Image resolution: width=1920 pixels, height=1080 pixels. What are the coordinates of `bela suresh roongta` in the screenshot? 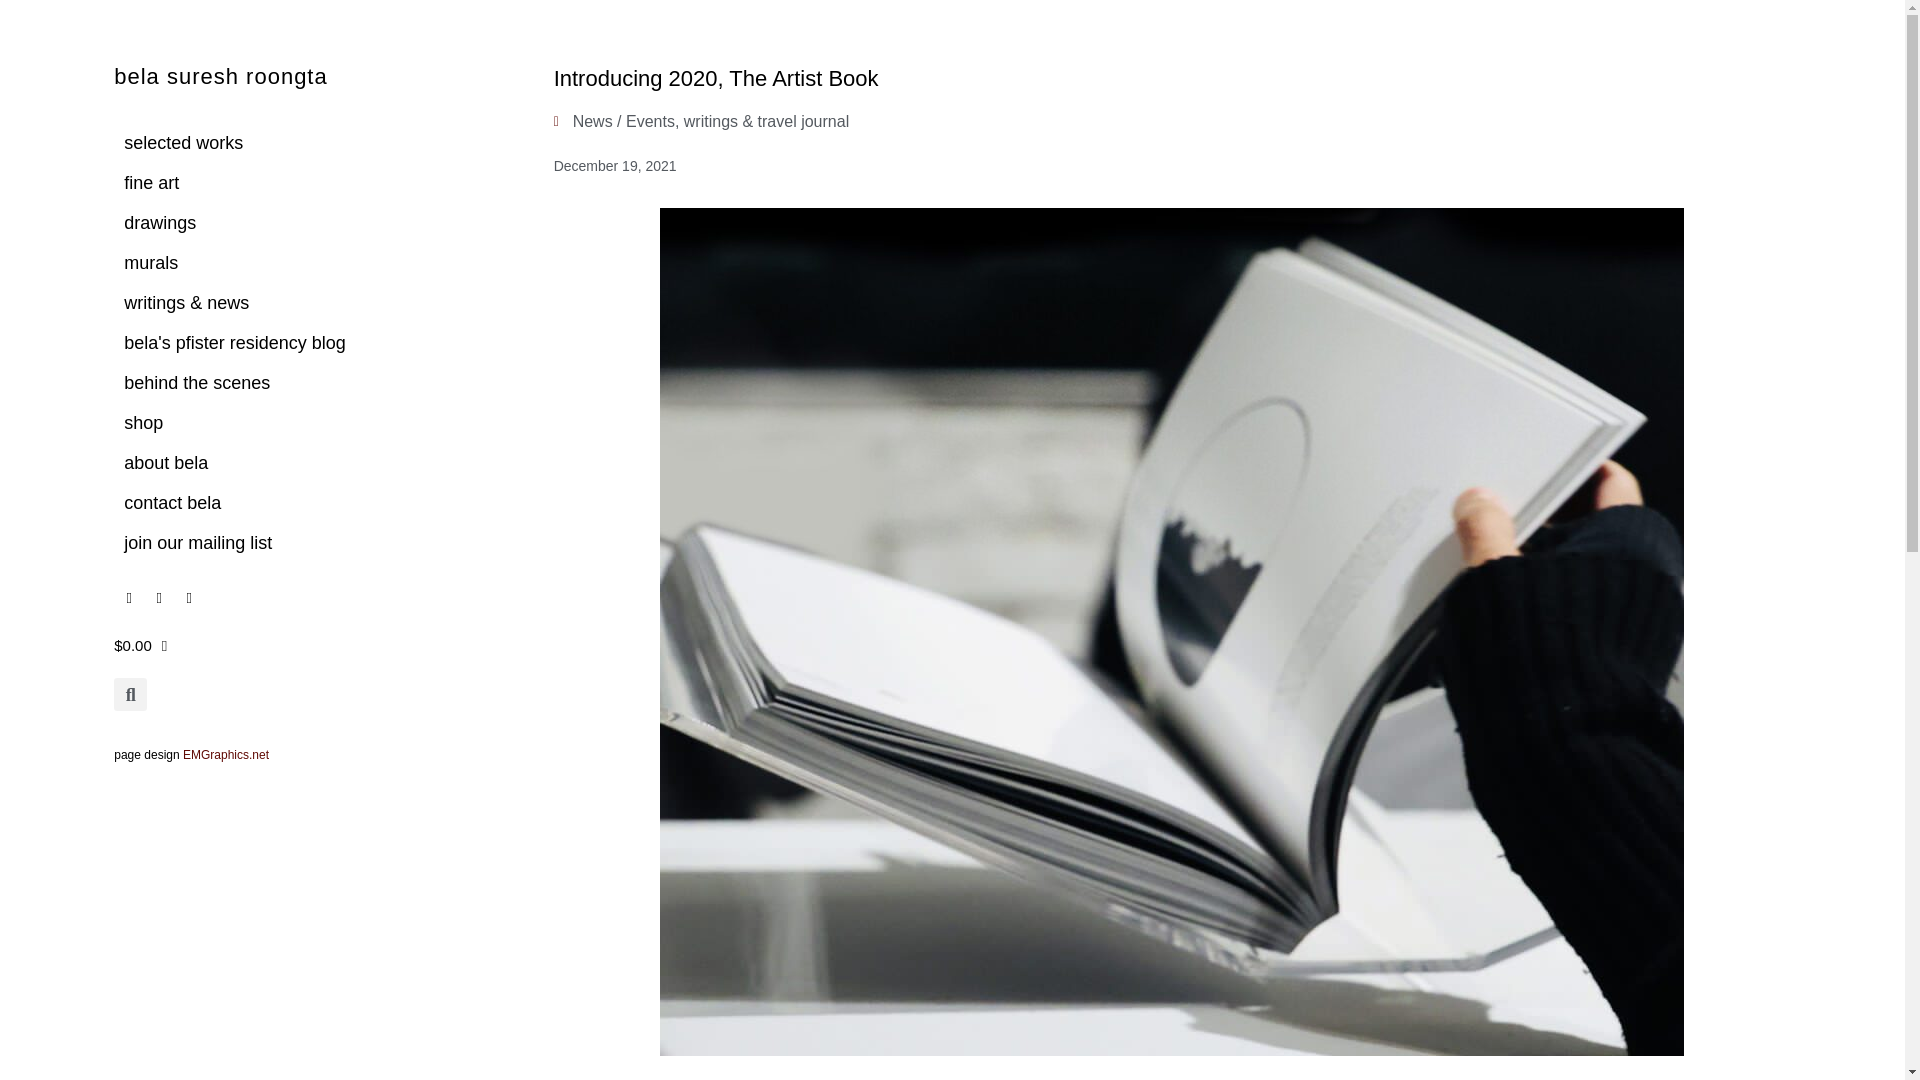 It's located at (220, 76).